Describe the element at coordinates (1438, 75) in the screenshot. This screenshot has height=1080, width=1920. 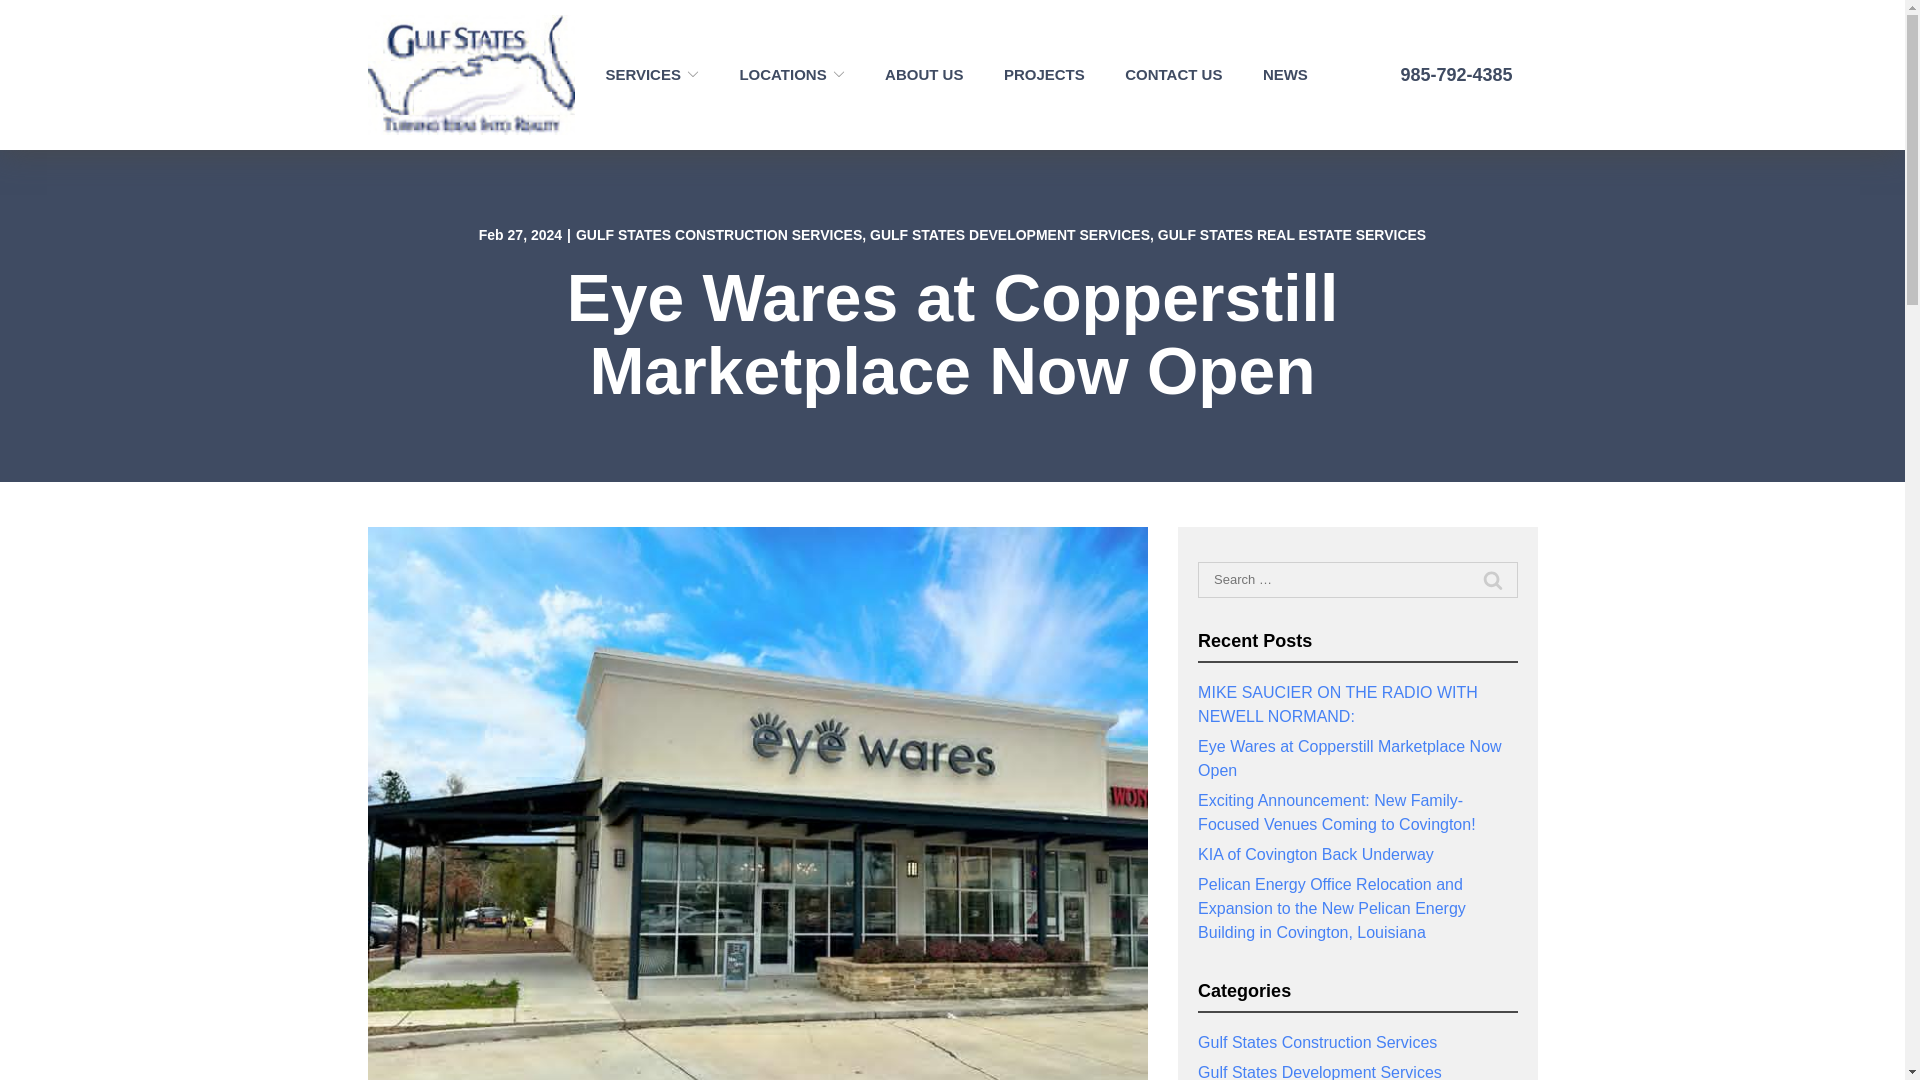
I see `985-792-4385` at that location.